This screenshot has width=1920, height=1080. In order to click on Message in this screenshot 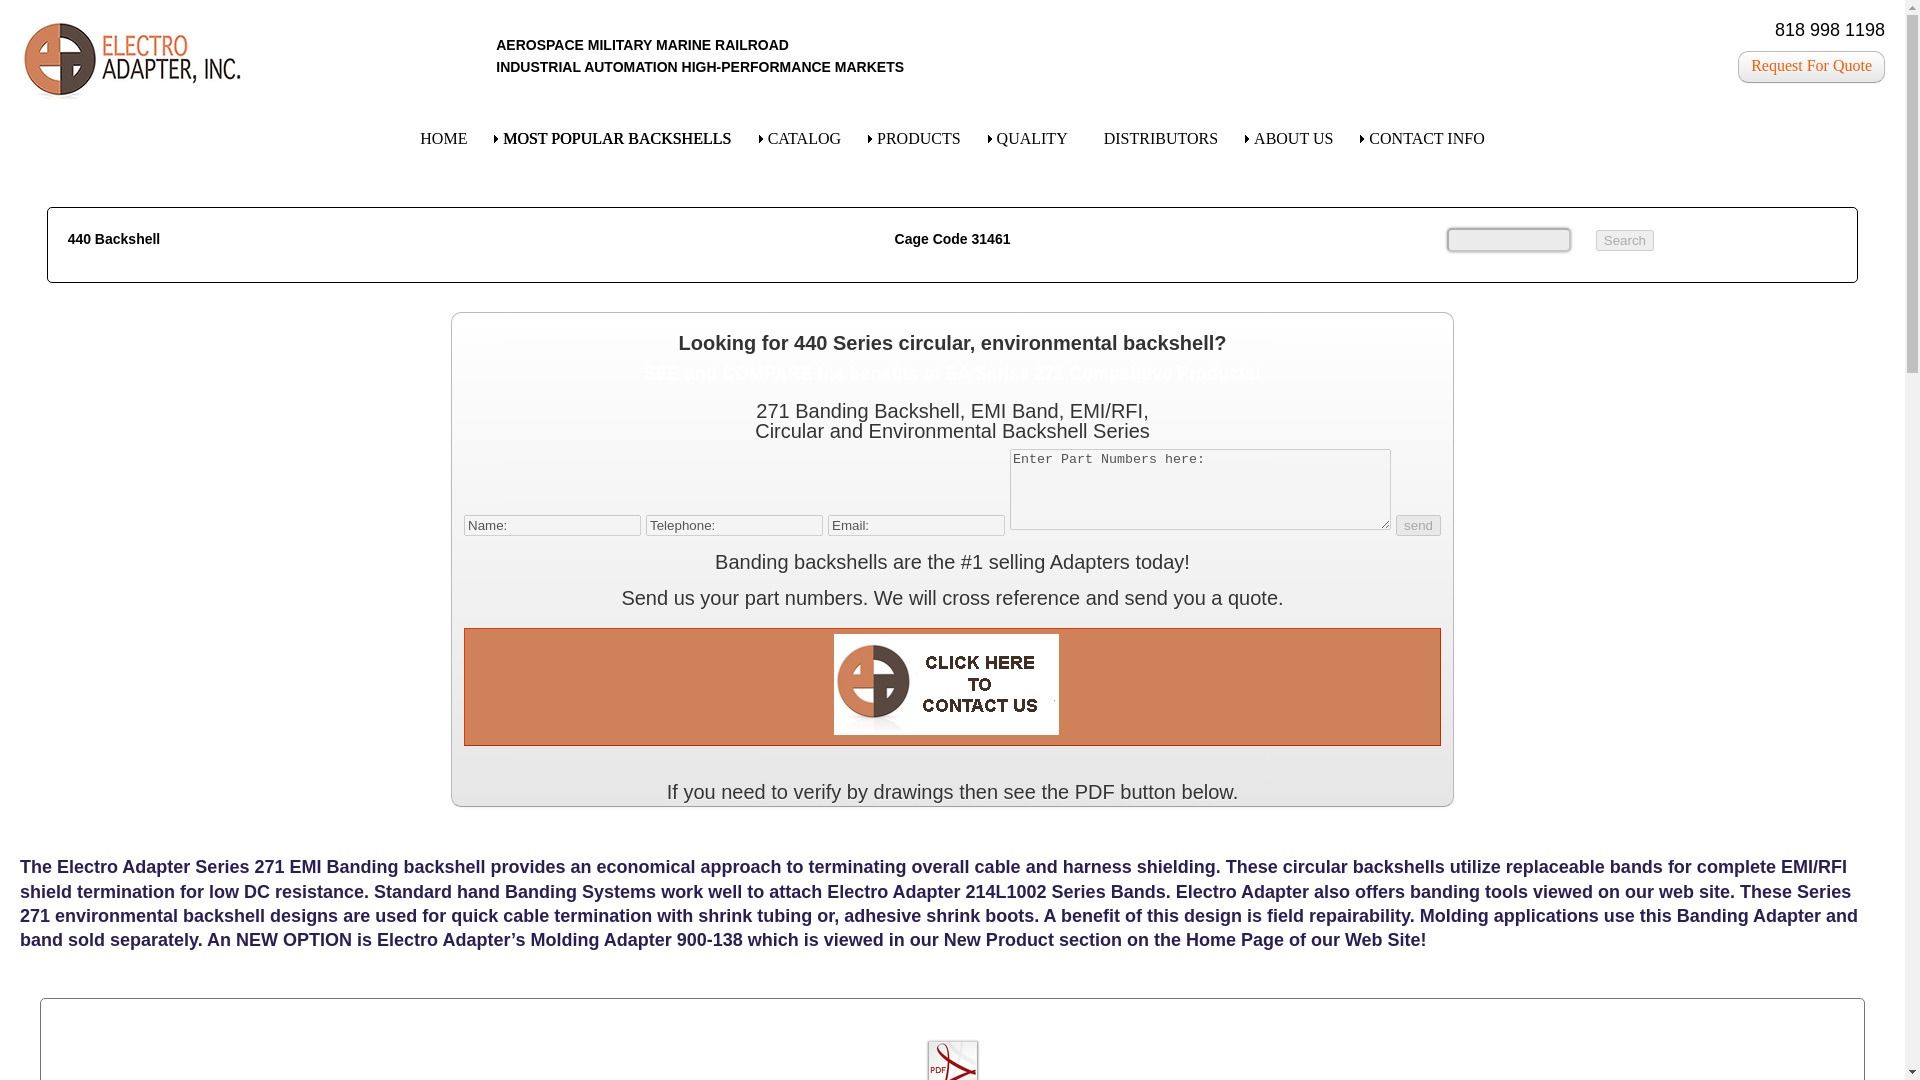, I will do `click(1200, 490)`.